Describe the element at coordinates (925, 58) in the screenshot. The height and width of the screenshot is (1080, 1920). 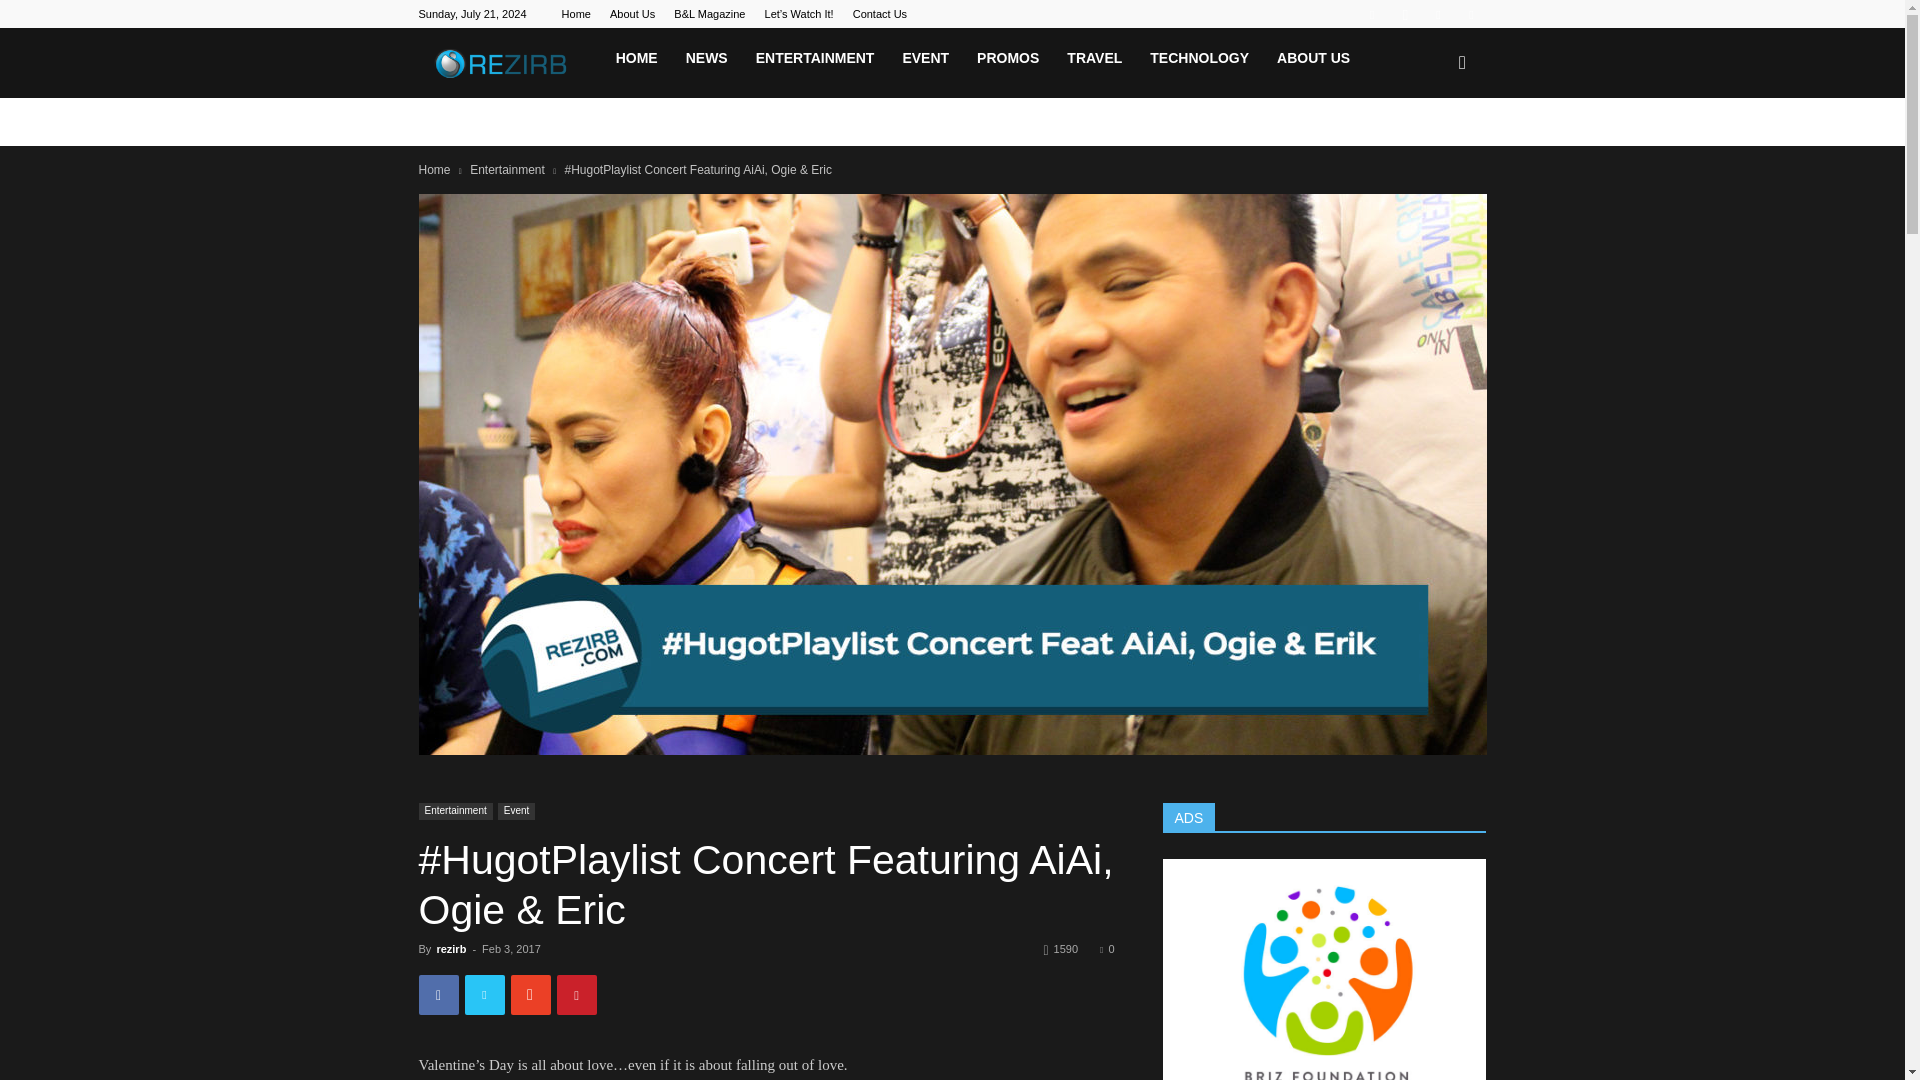
I see `EVENT` at that location.